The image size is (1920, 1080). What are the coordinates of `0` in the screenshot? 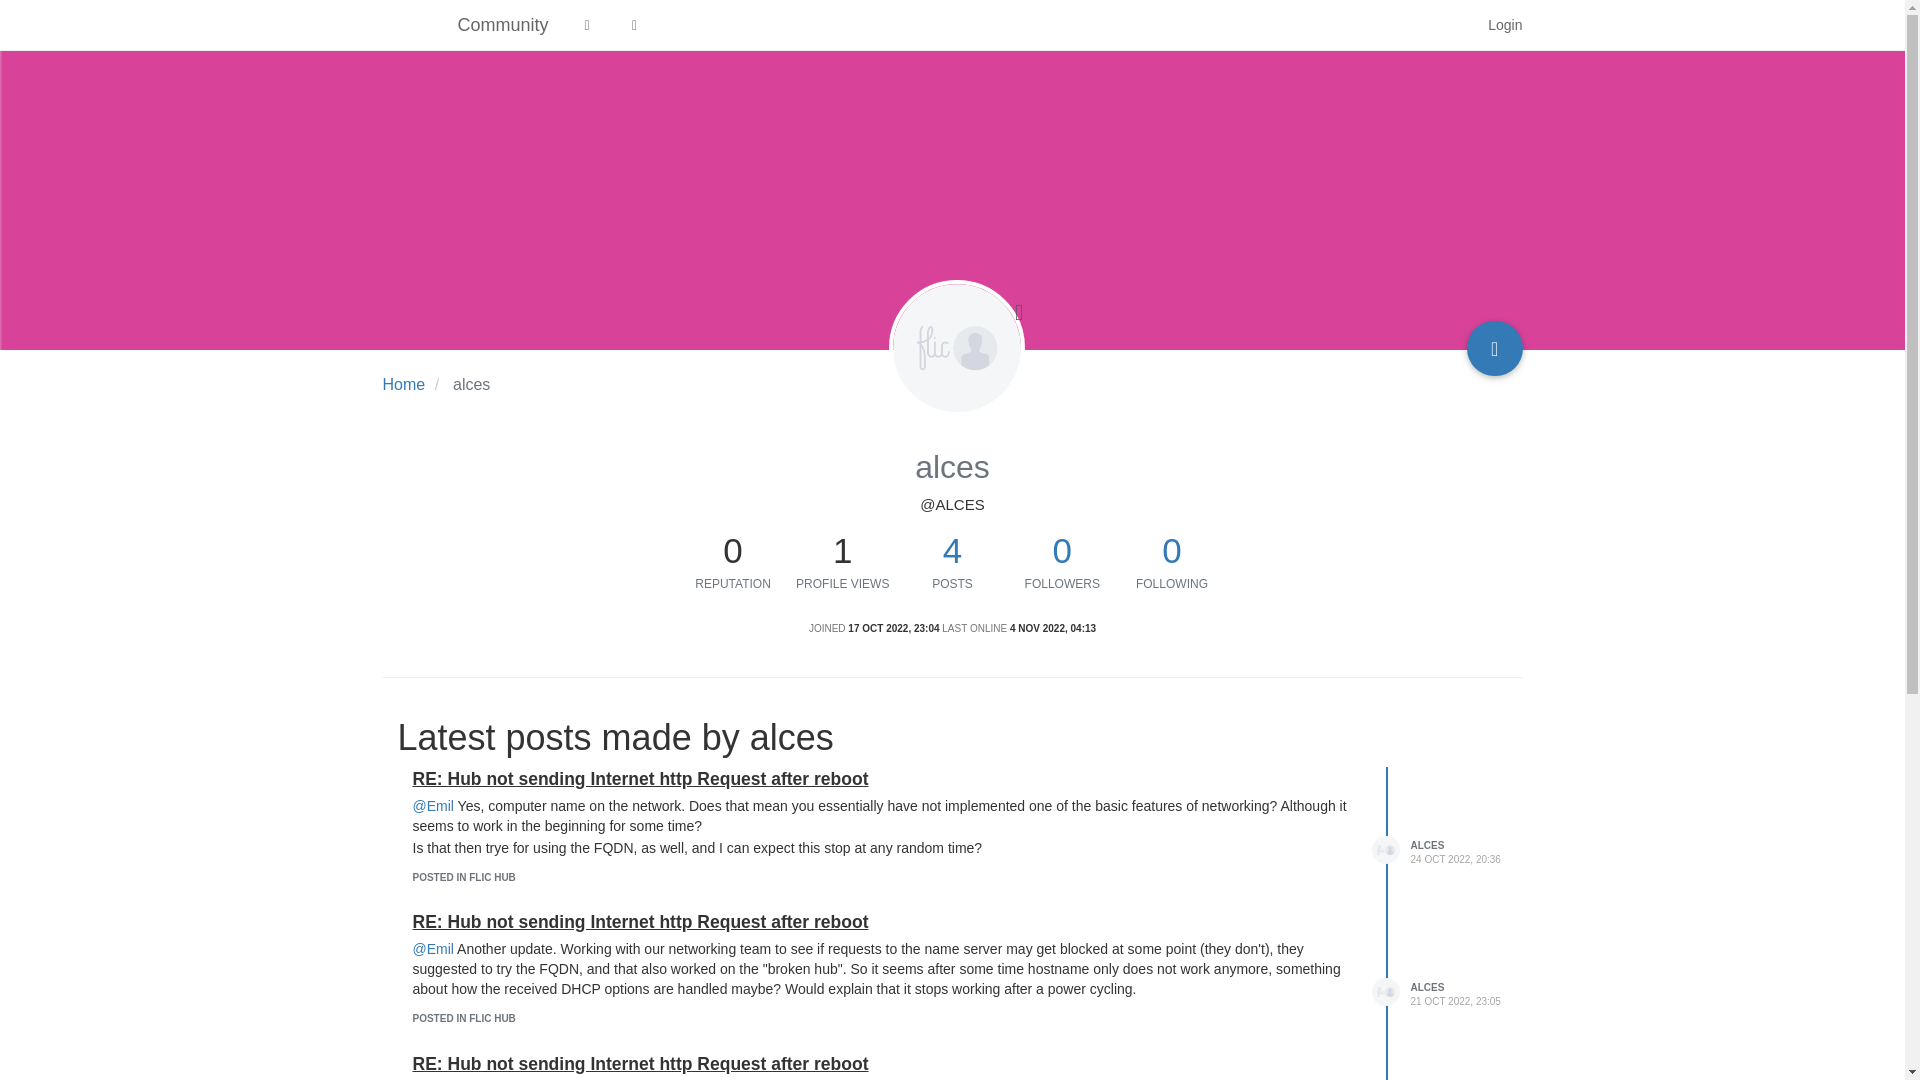 It's located at (733, 550).